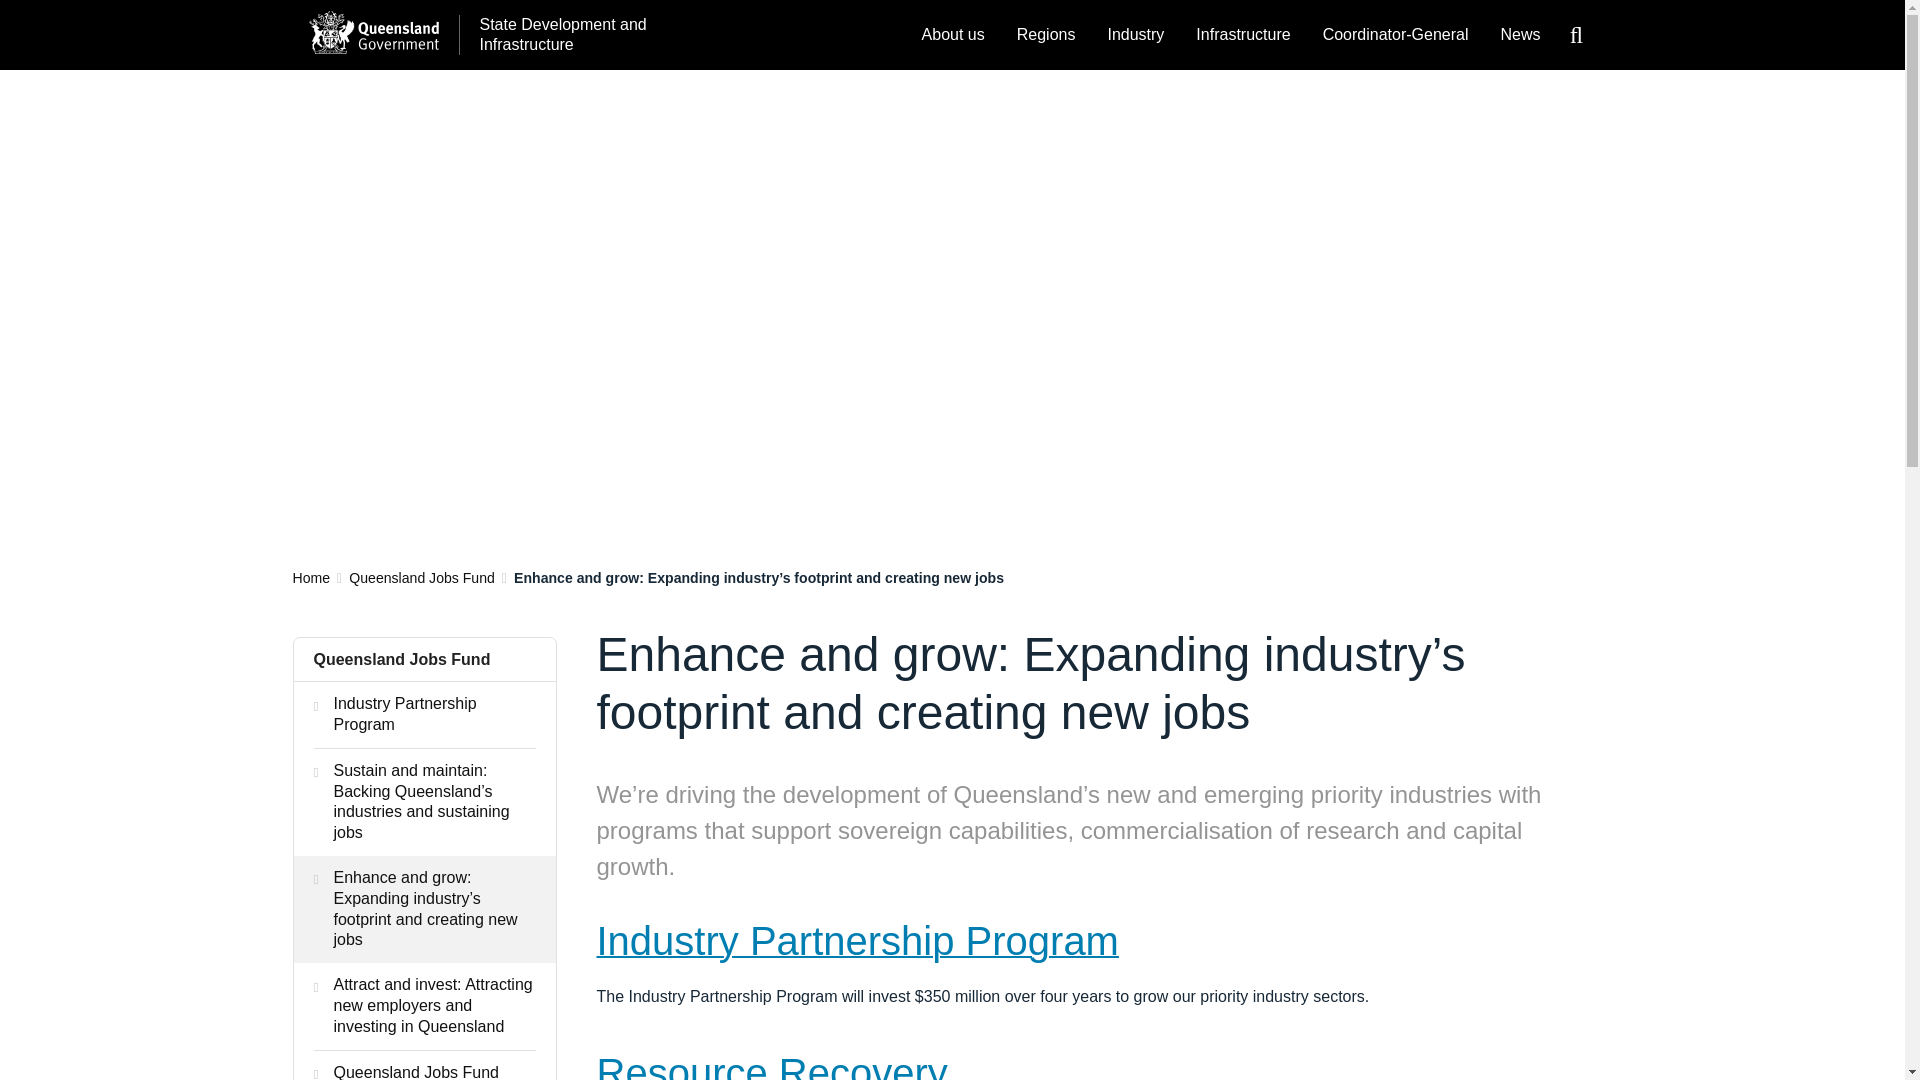 The height and width of the screenshot is (1080, 1920). Describe the element at coordinates (1396, 35) in the screenshot. I see `Coordinator-General` at that location.